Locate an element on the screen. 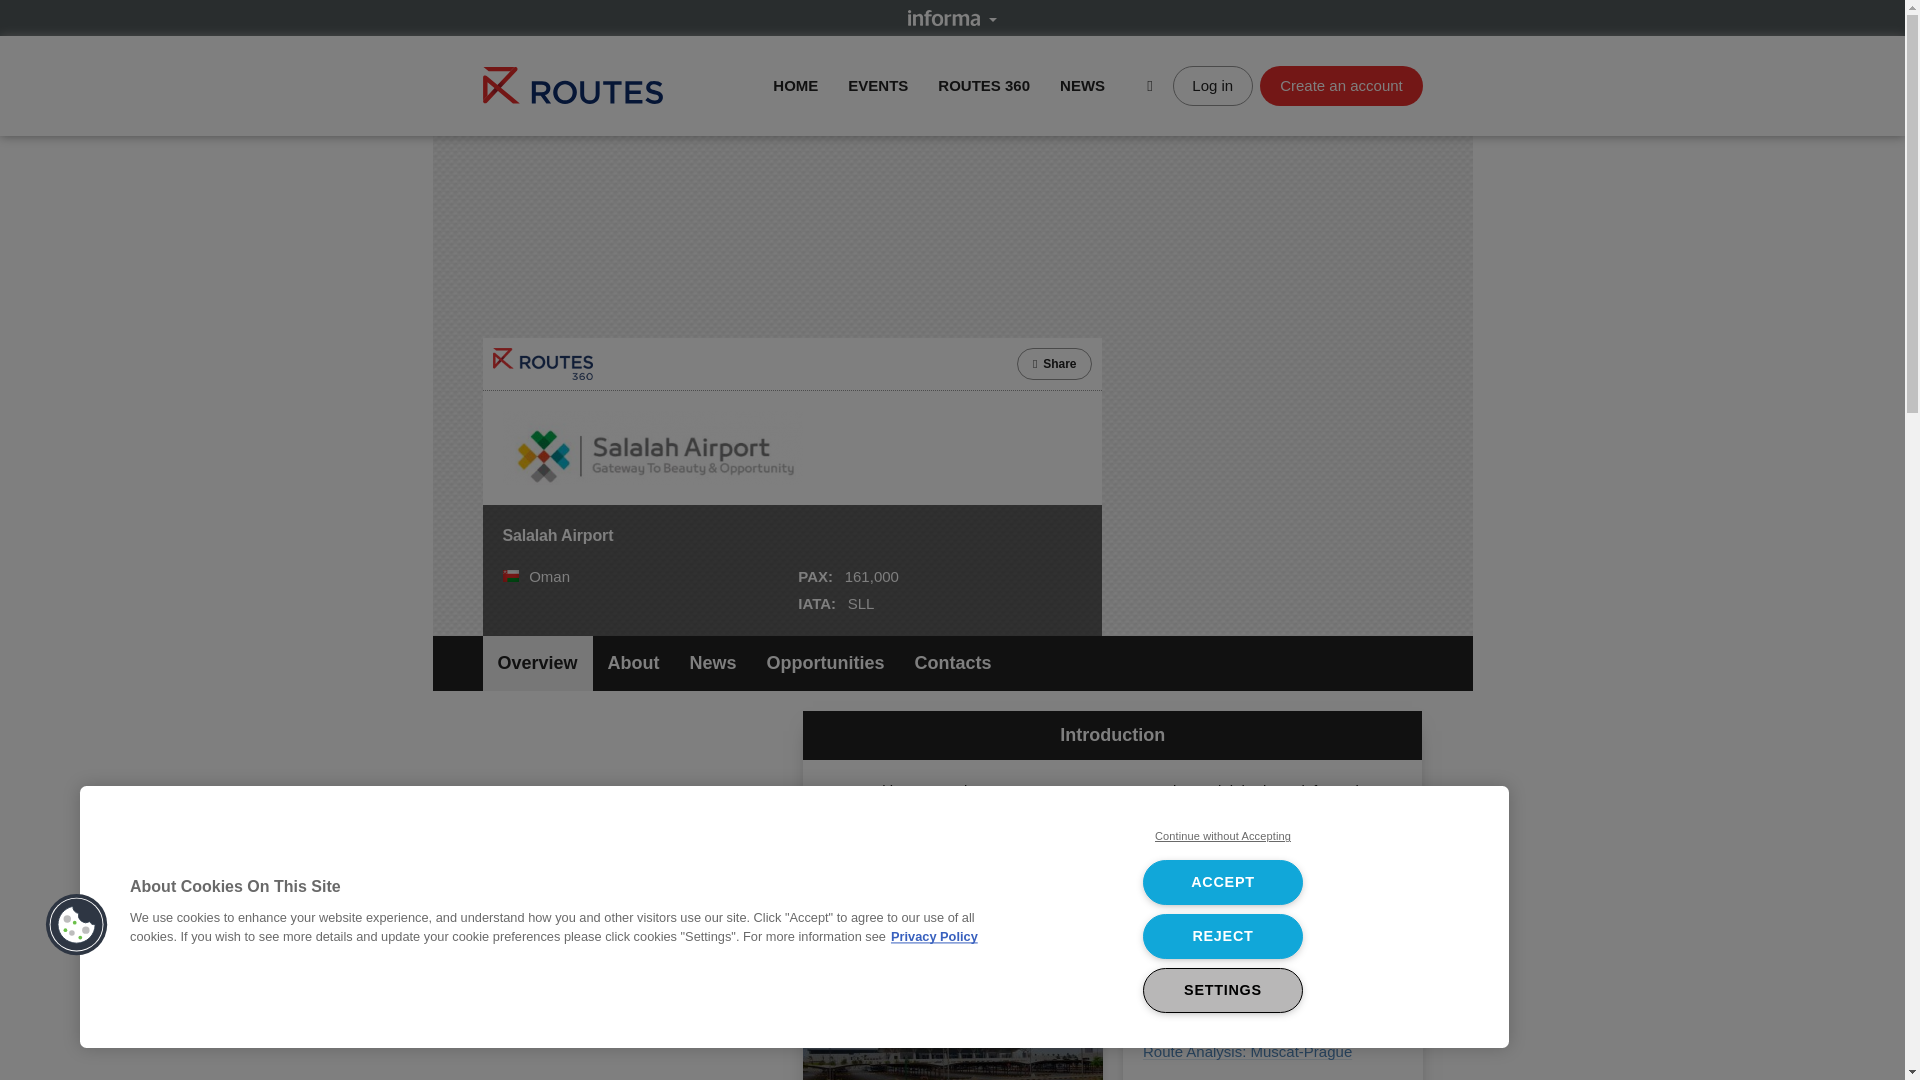 This screenshot has width=1920, height=1080. Cookies Button is located at coordinates (76, 925).